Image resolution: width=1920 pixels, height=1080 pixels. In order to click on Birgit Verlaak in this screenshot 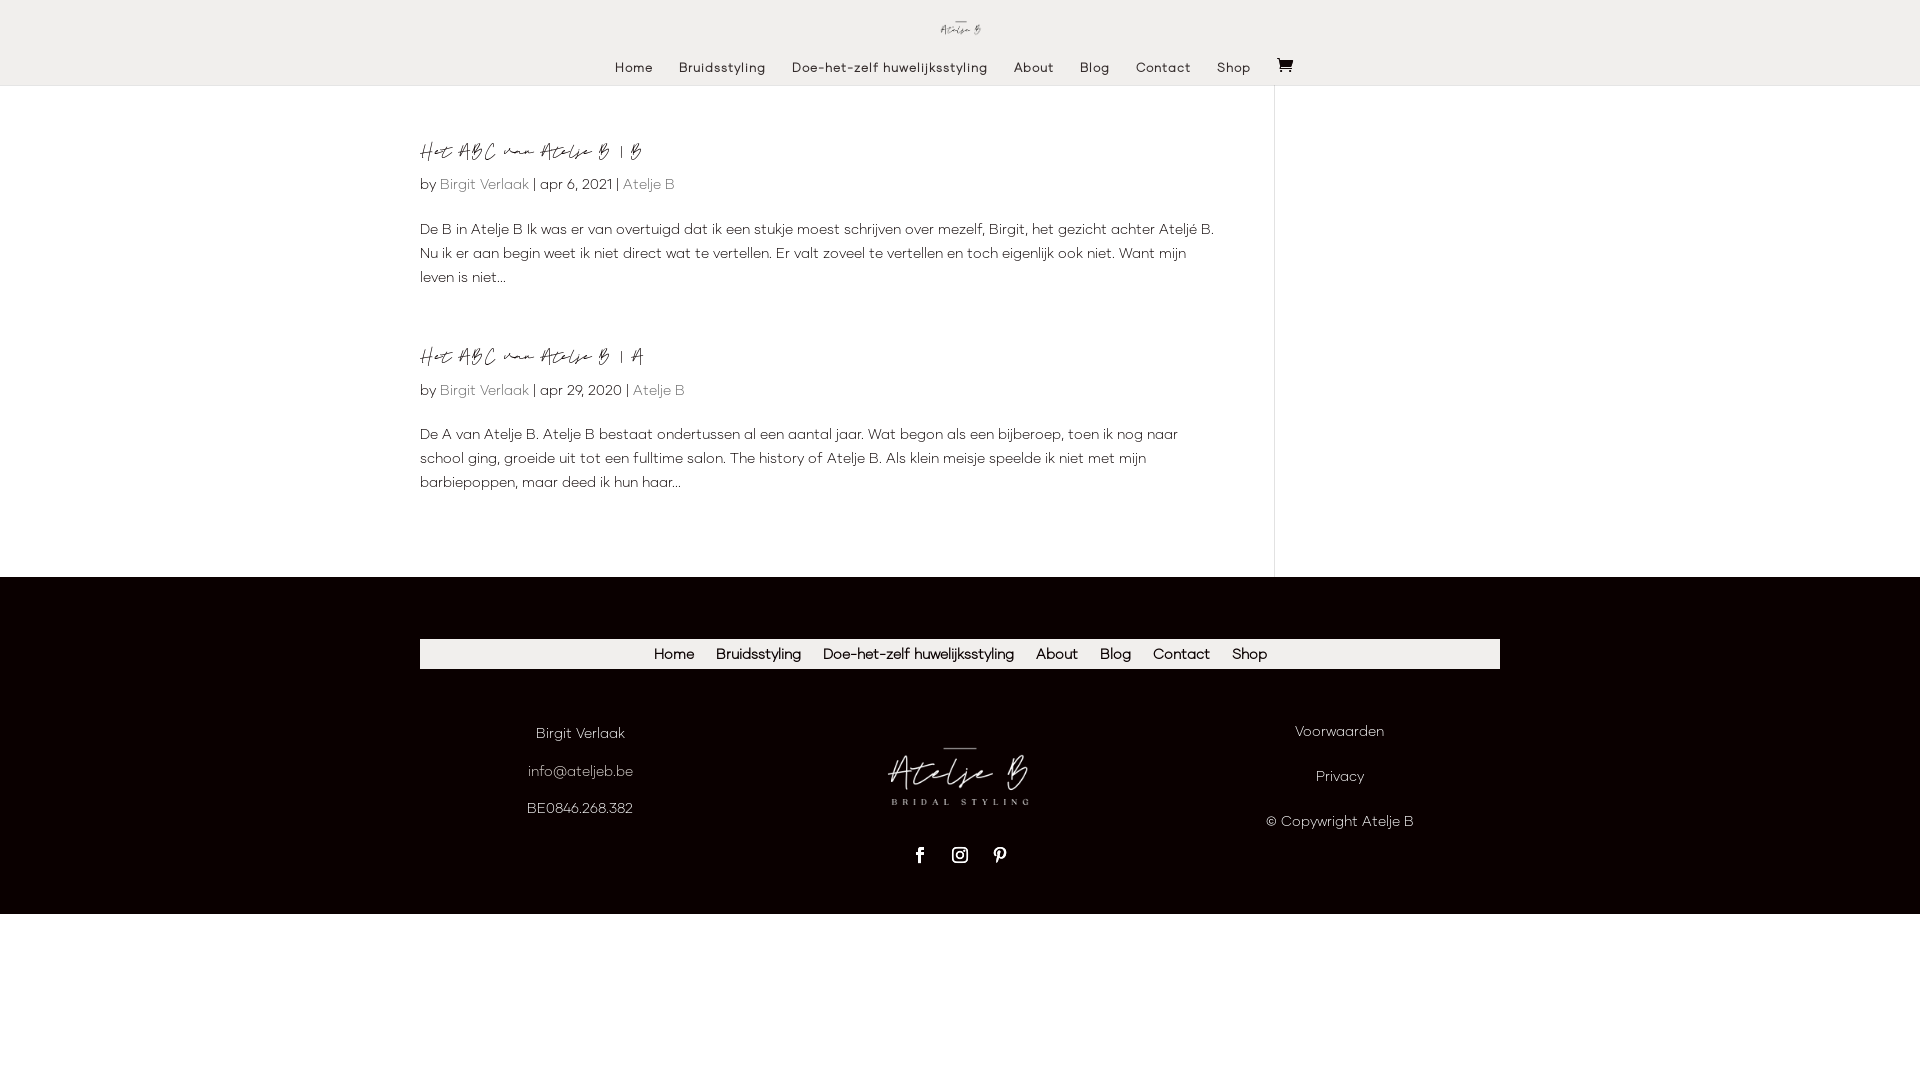, I will do `click(484, 390)`.